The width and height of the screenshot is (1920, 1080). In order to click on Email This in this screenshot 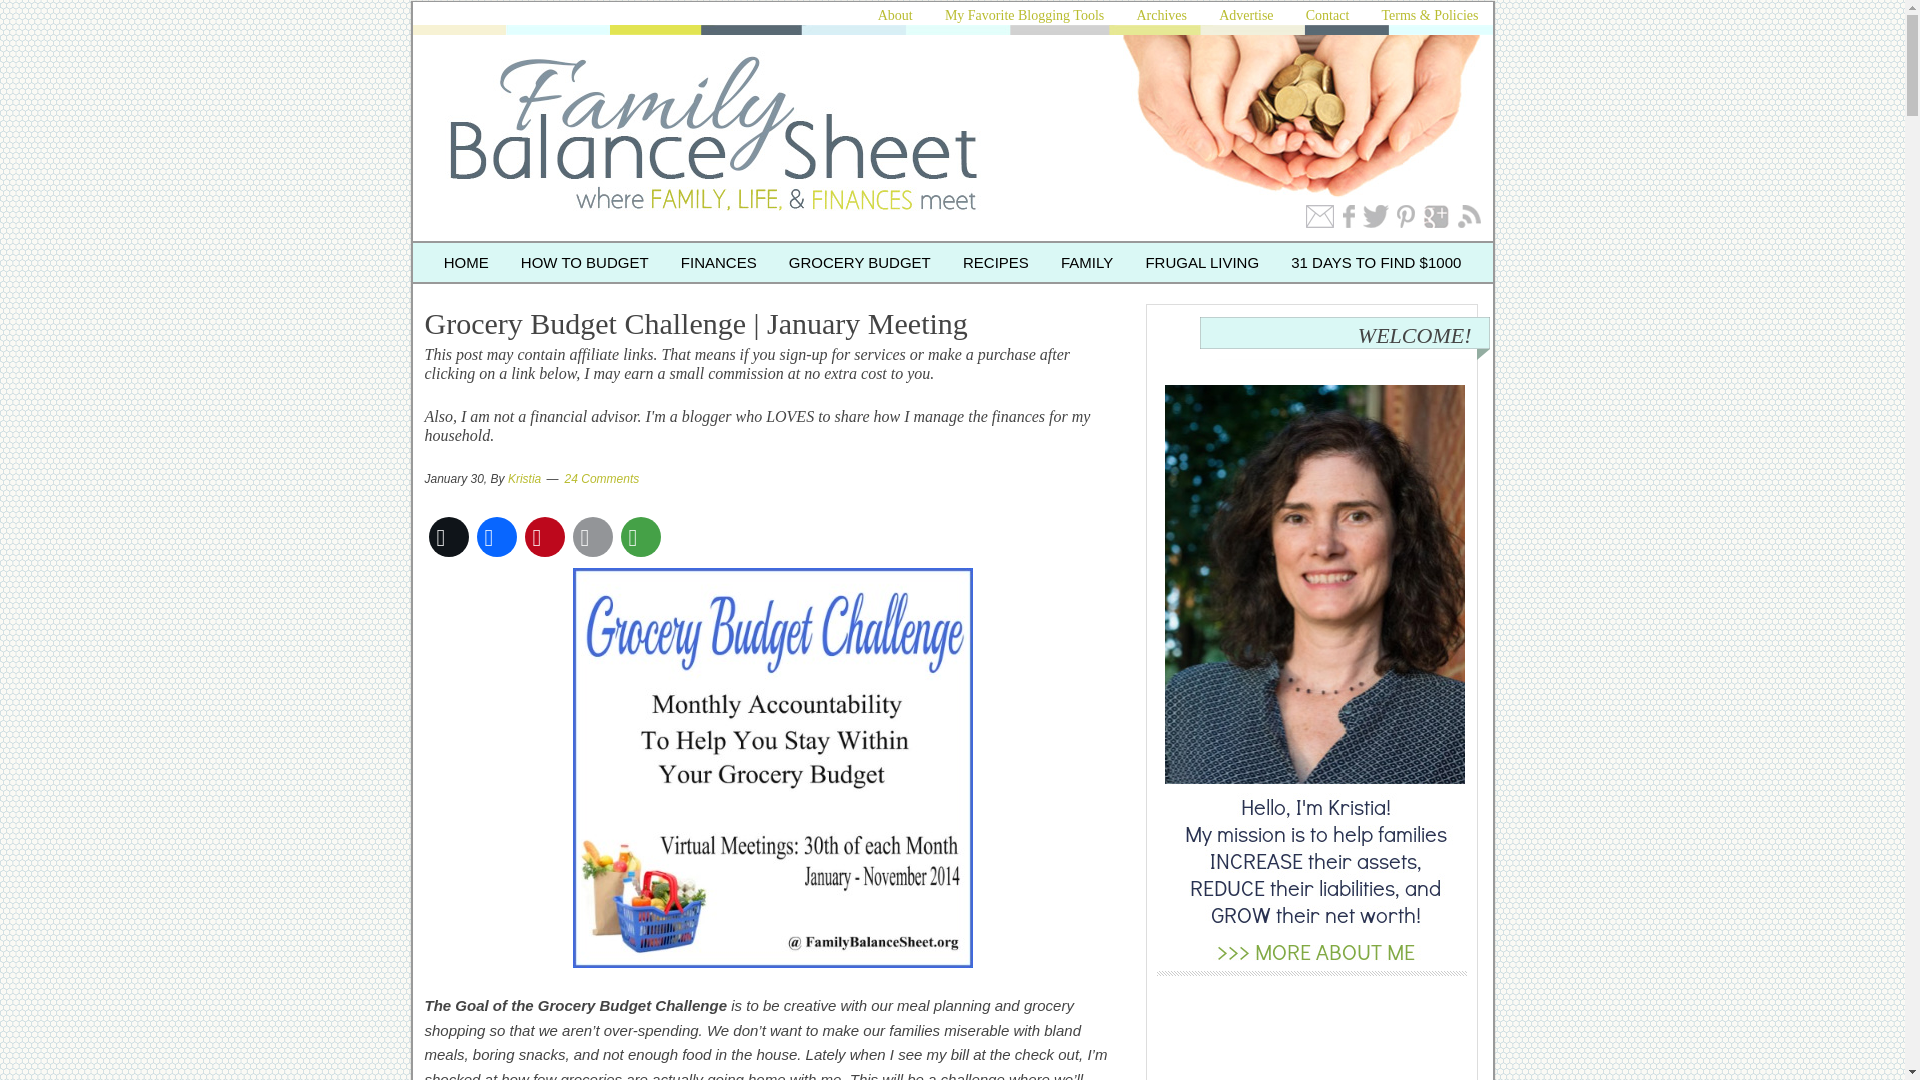, I will do `click(592, 536)`.